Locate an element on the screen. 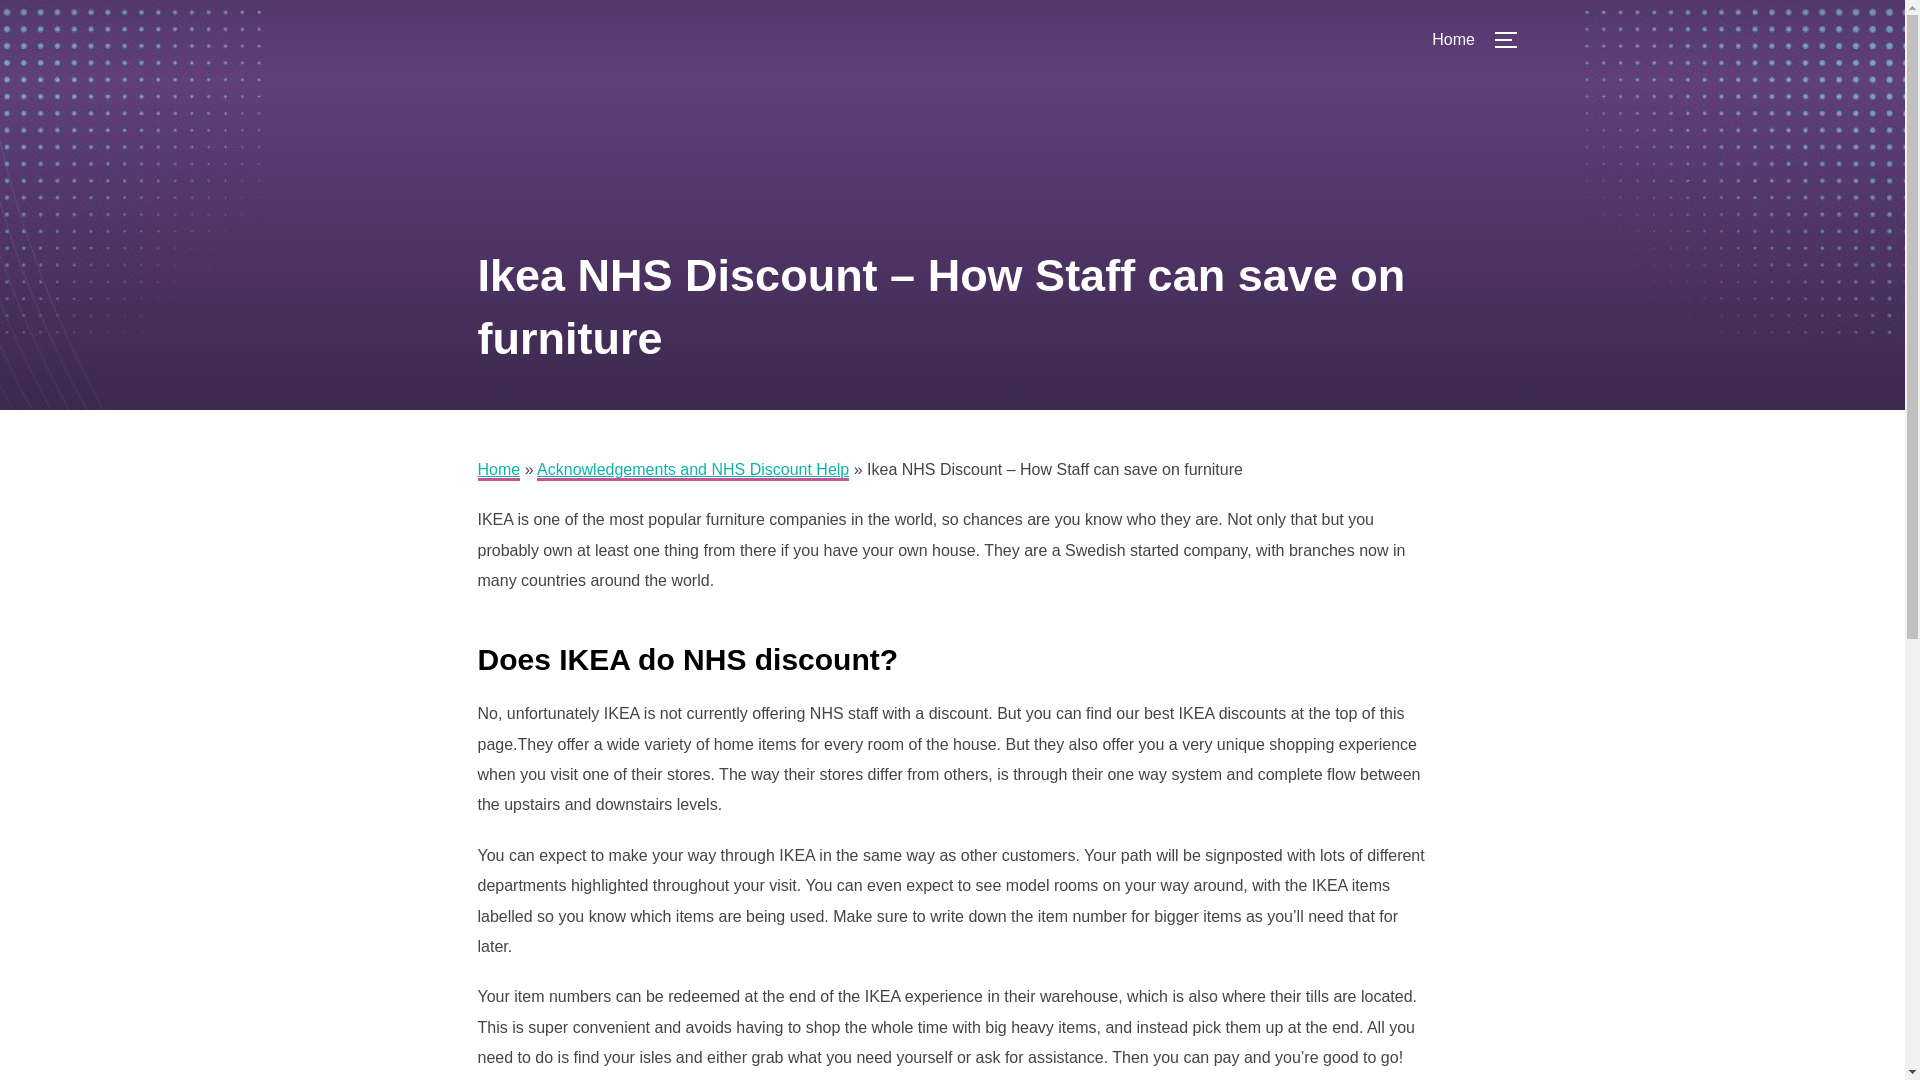 This screenshot has height=1080, width=1920. Home is located at coordinates (499, 470).